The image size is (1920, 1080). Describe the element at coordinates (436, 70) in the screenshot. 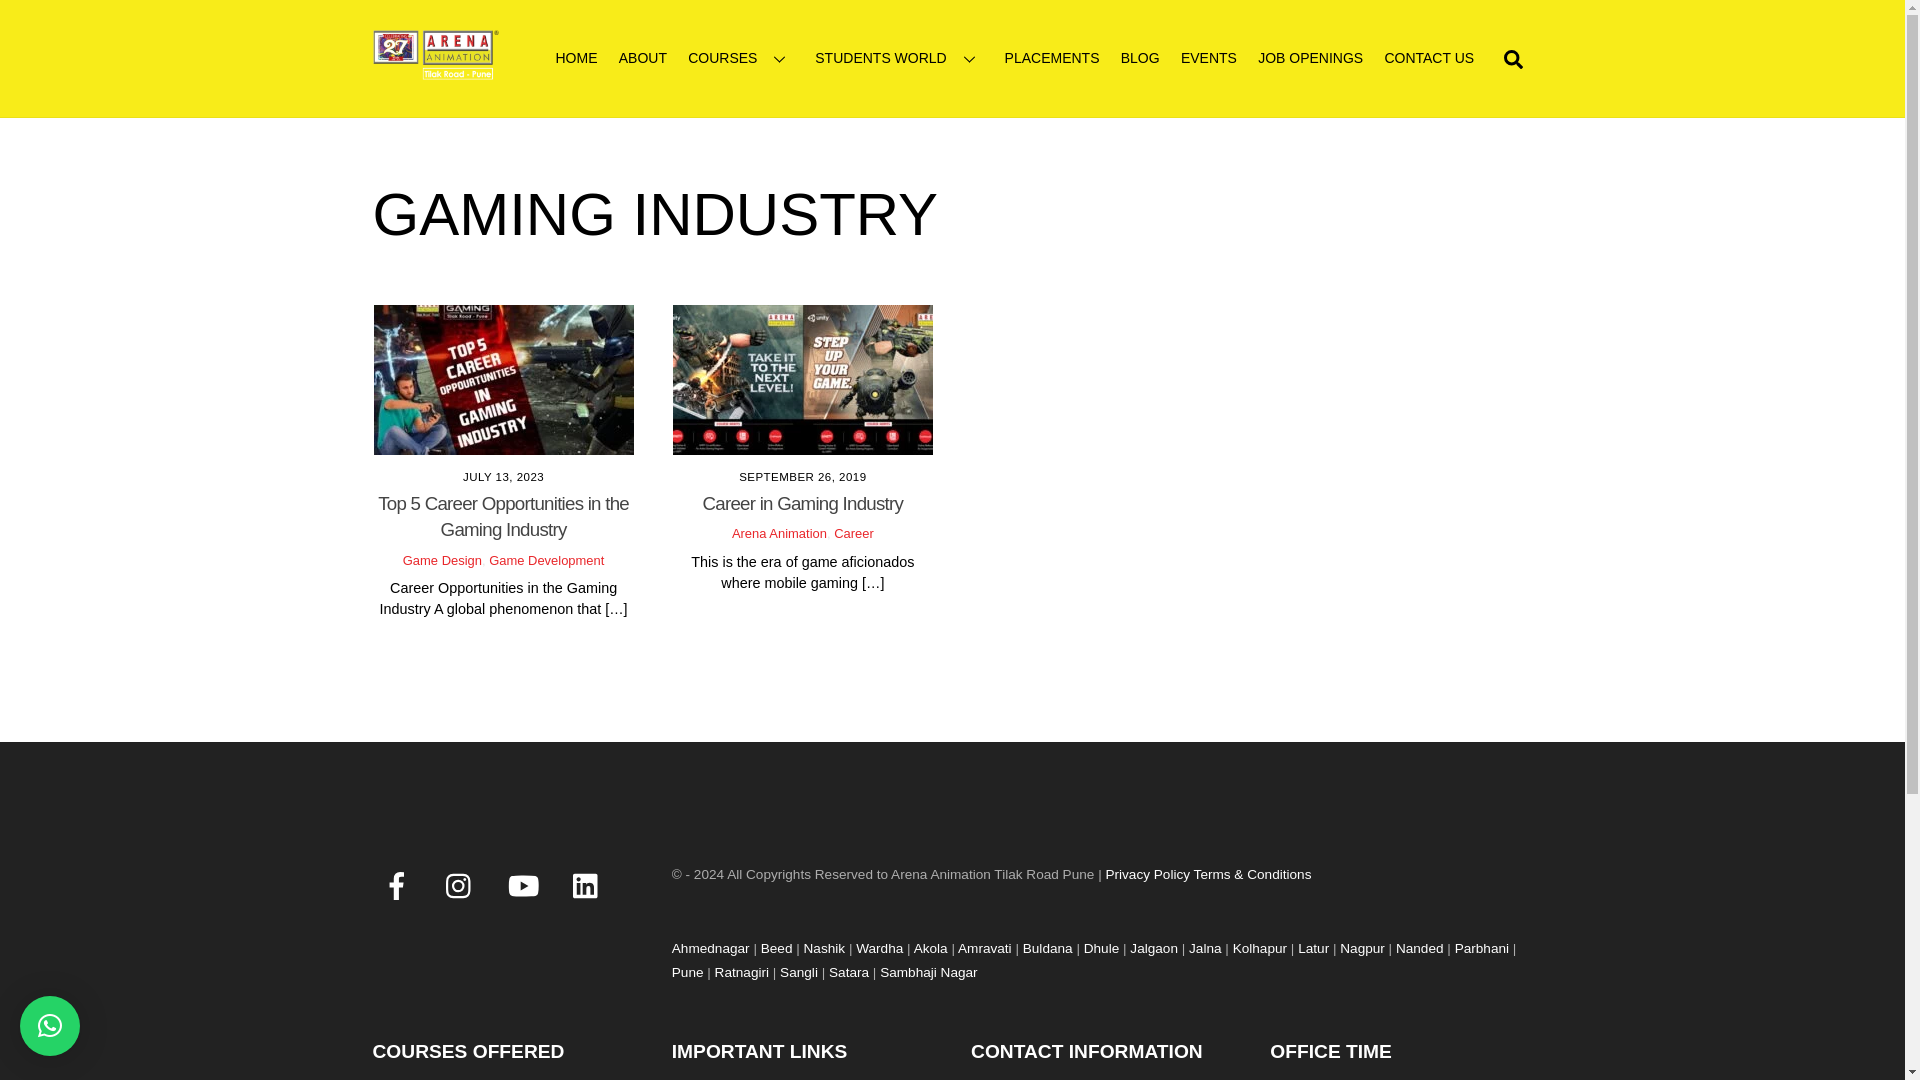

I see `Arena Animation` at that location.